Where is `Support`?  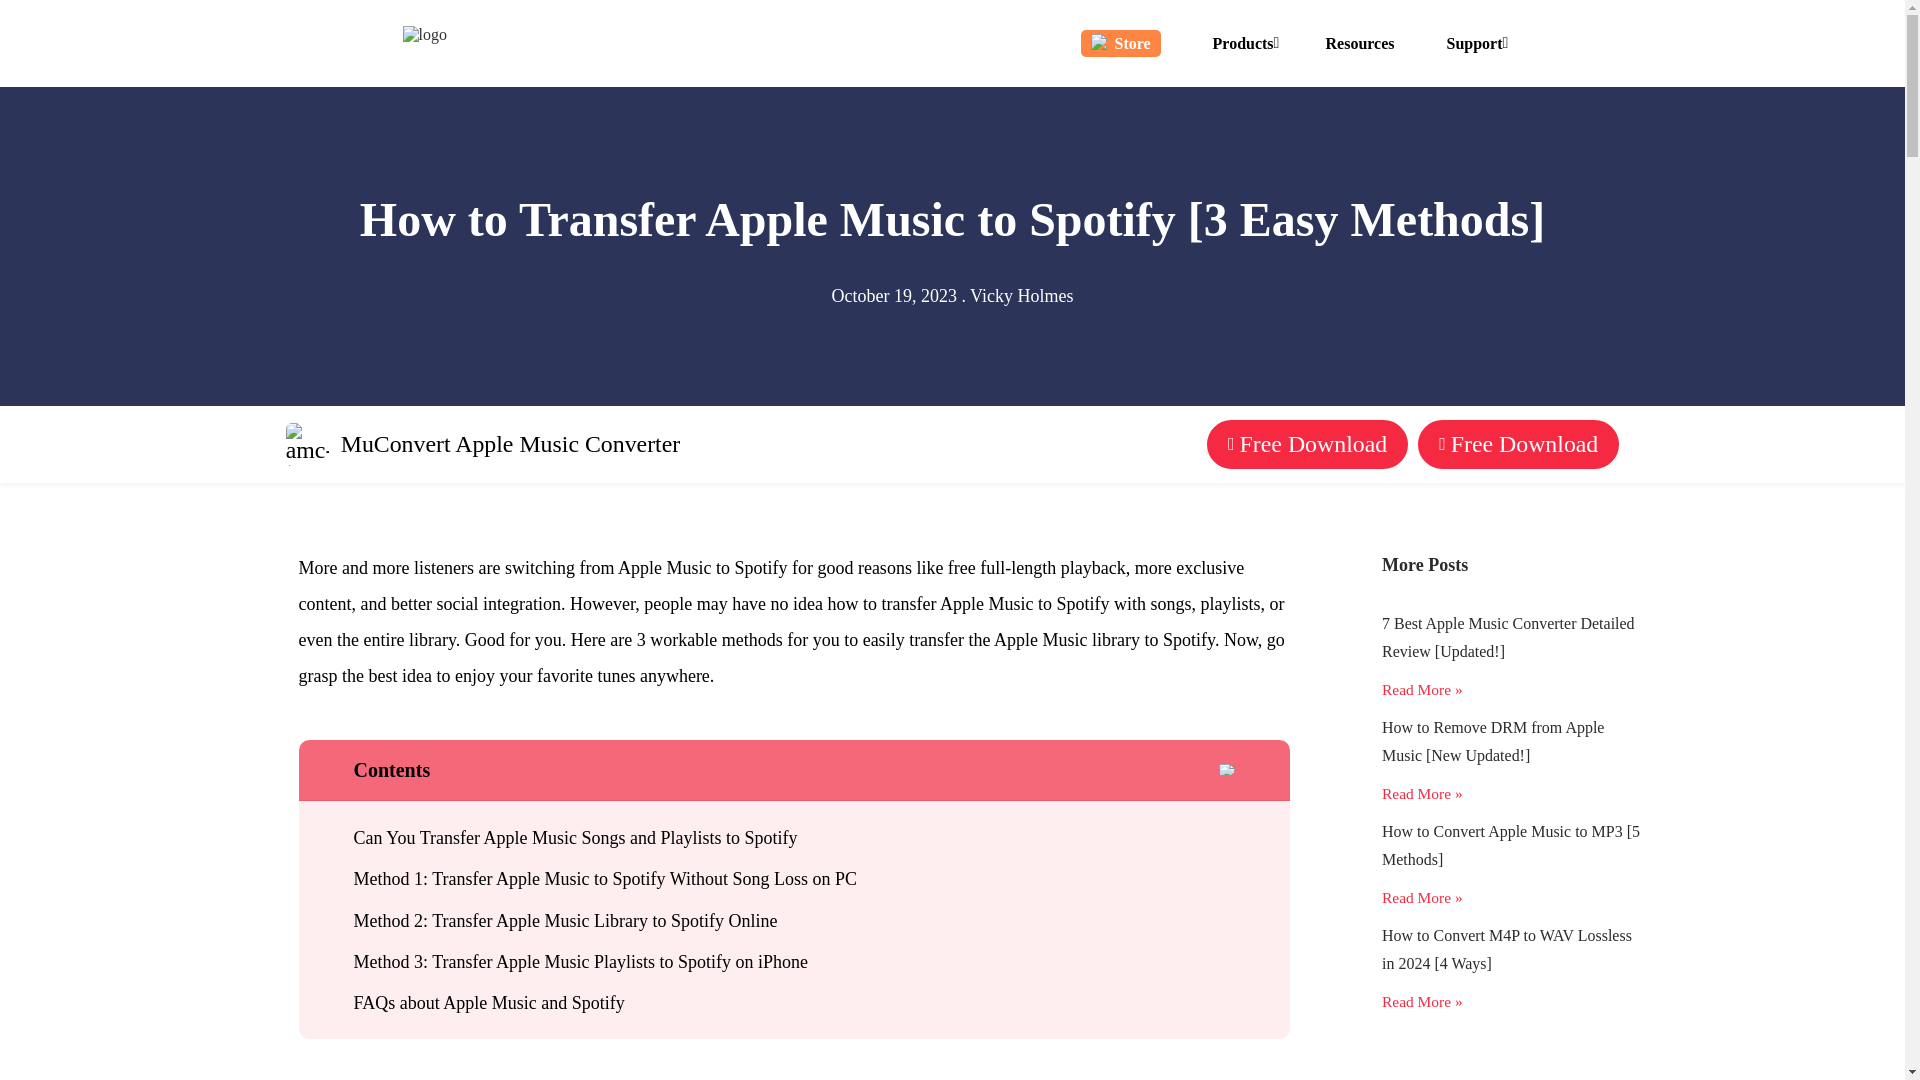
Support is located at coordinates (1475, 42).